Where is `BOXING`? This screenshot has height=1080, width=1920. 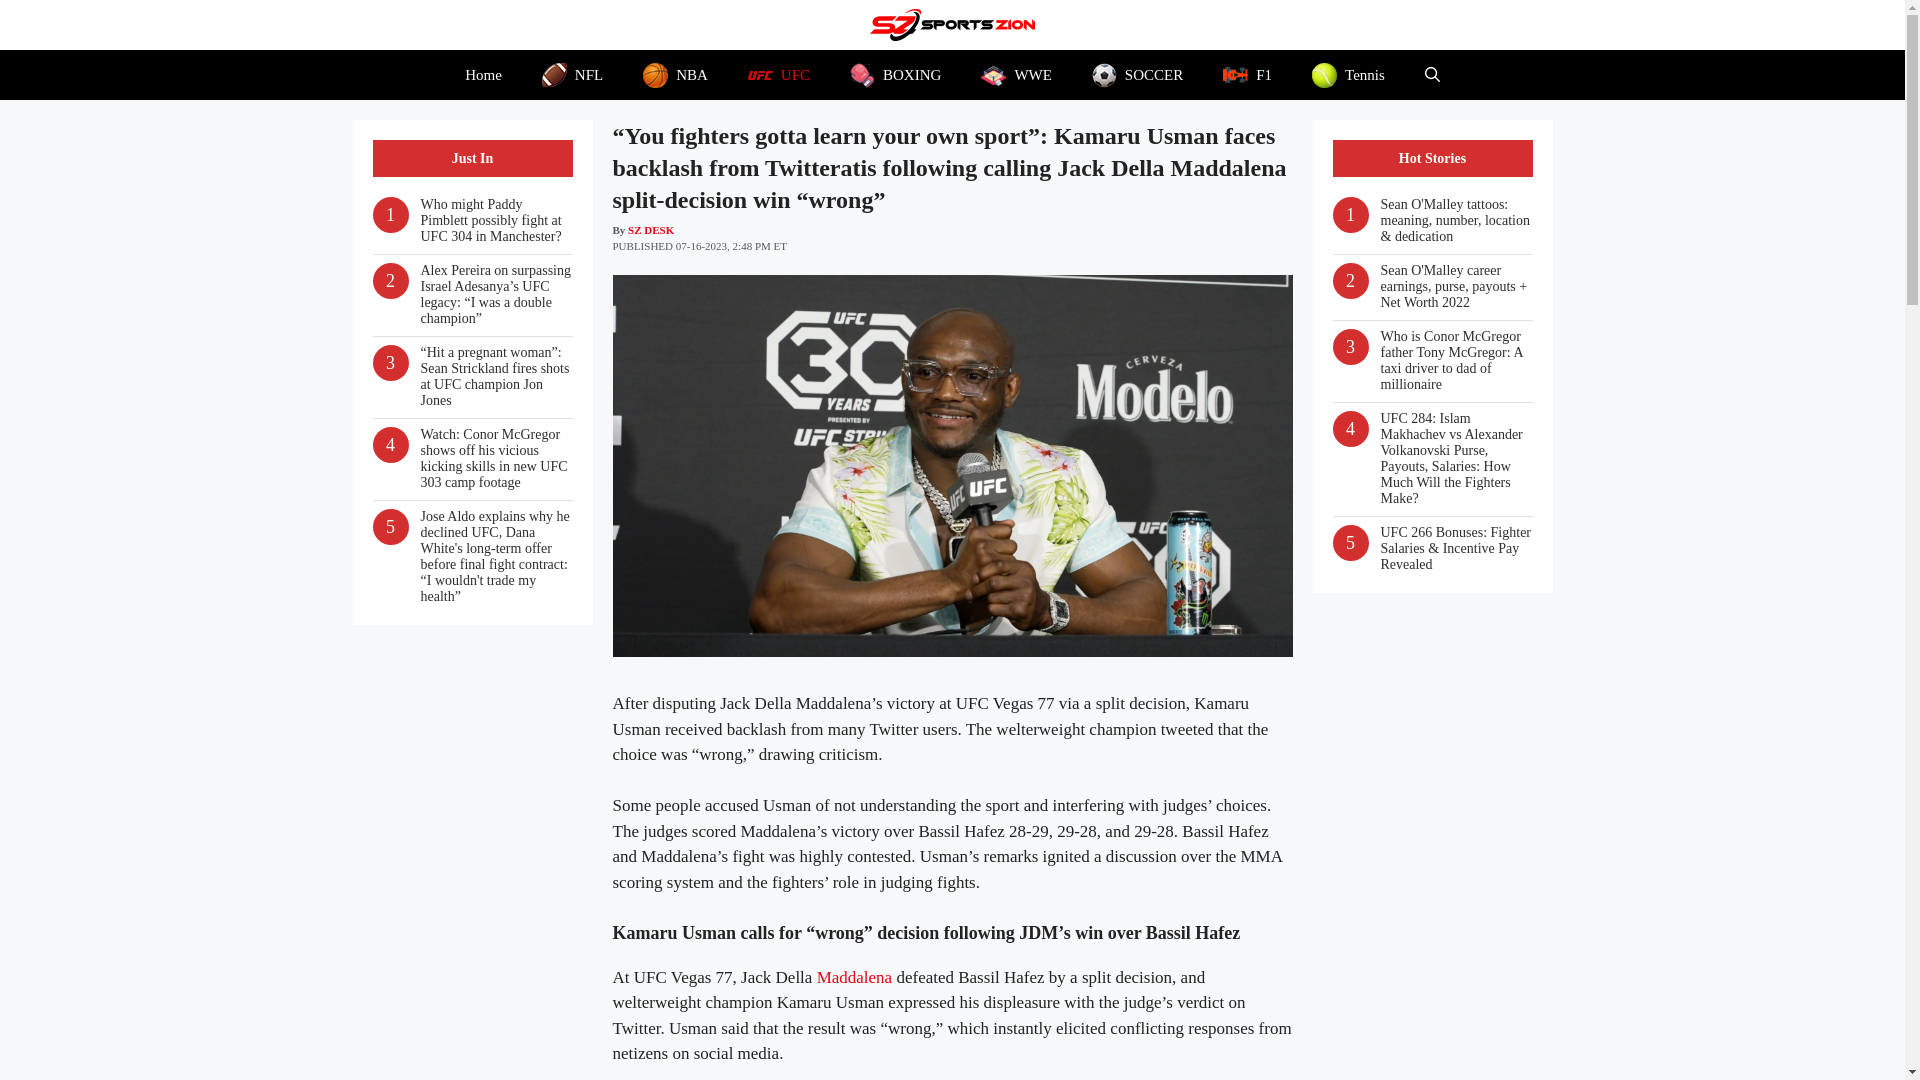
BOXING is located at coordinates (895, 74).